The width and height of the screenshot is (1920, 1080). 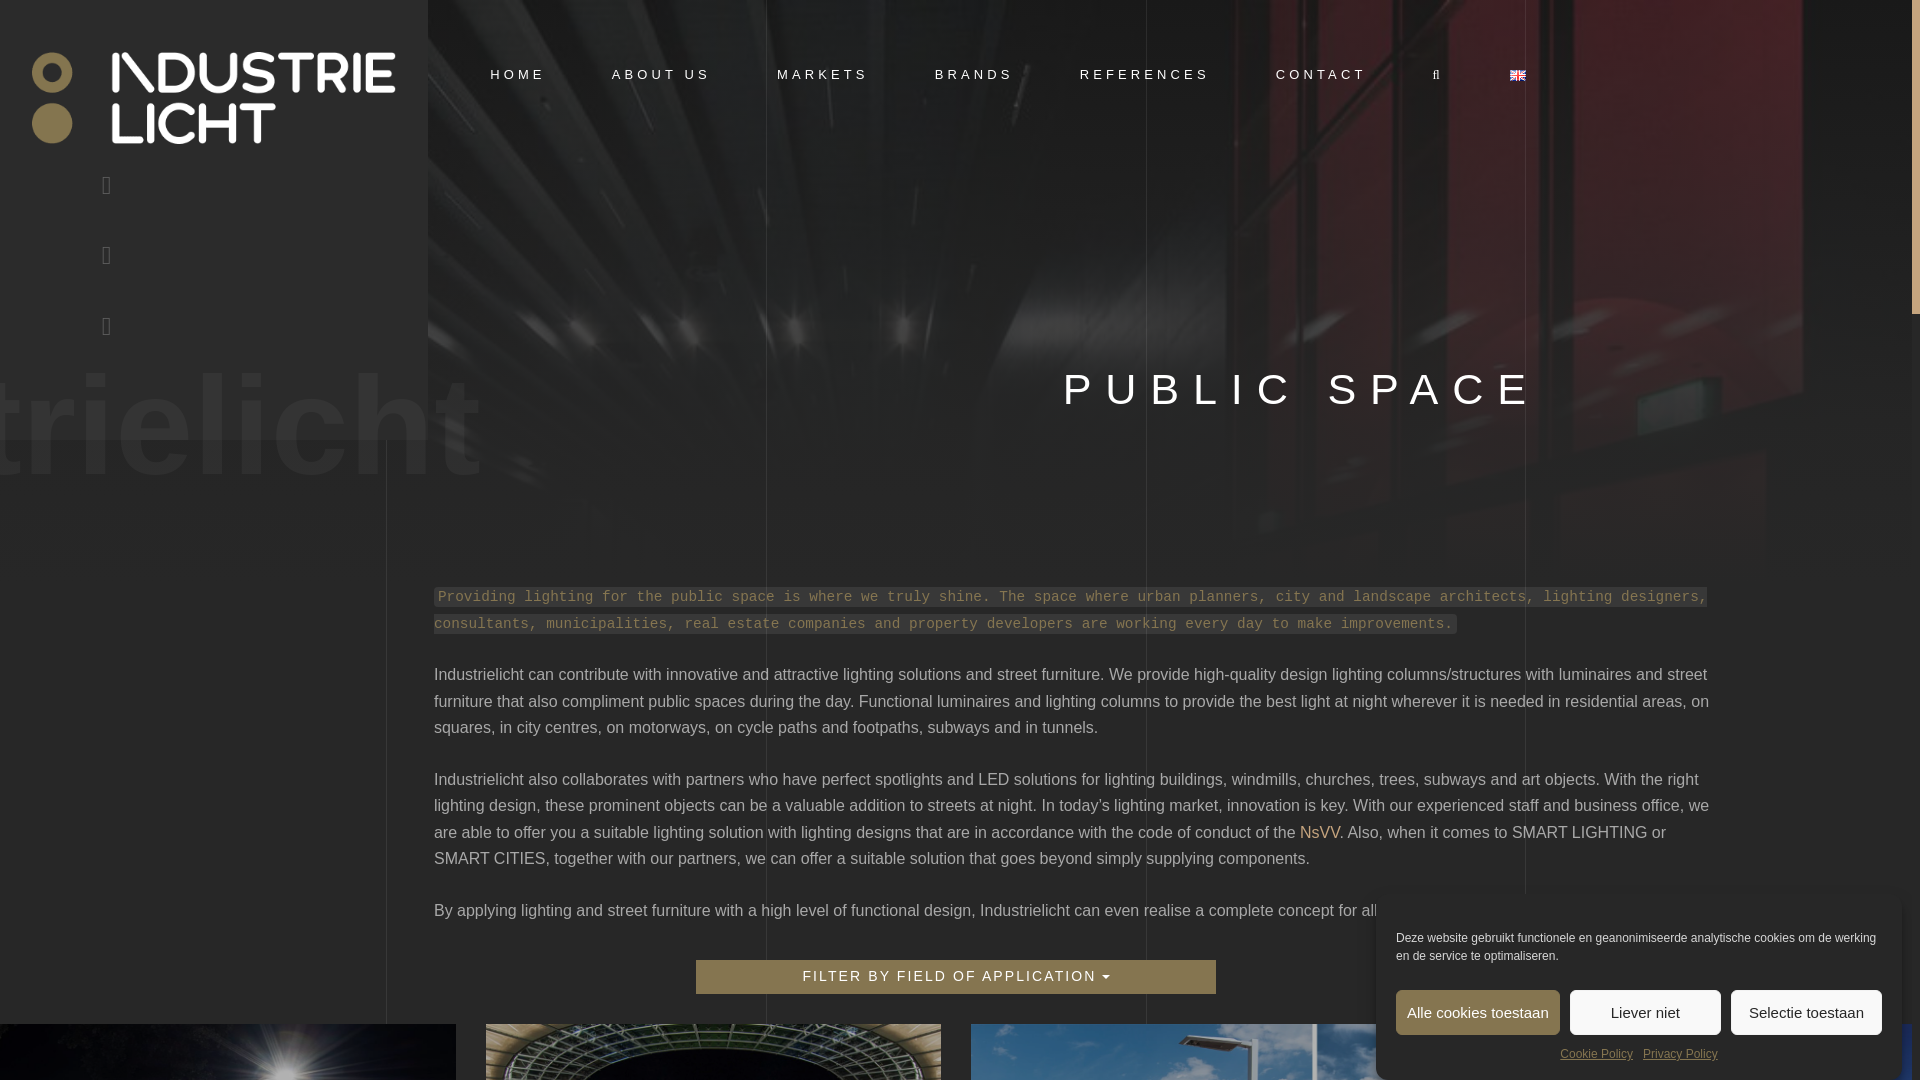 I want to click on CONTACT, so click(x=1322, y=74).